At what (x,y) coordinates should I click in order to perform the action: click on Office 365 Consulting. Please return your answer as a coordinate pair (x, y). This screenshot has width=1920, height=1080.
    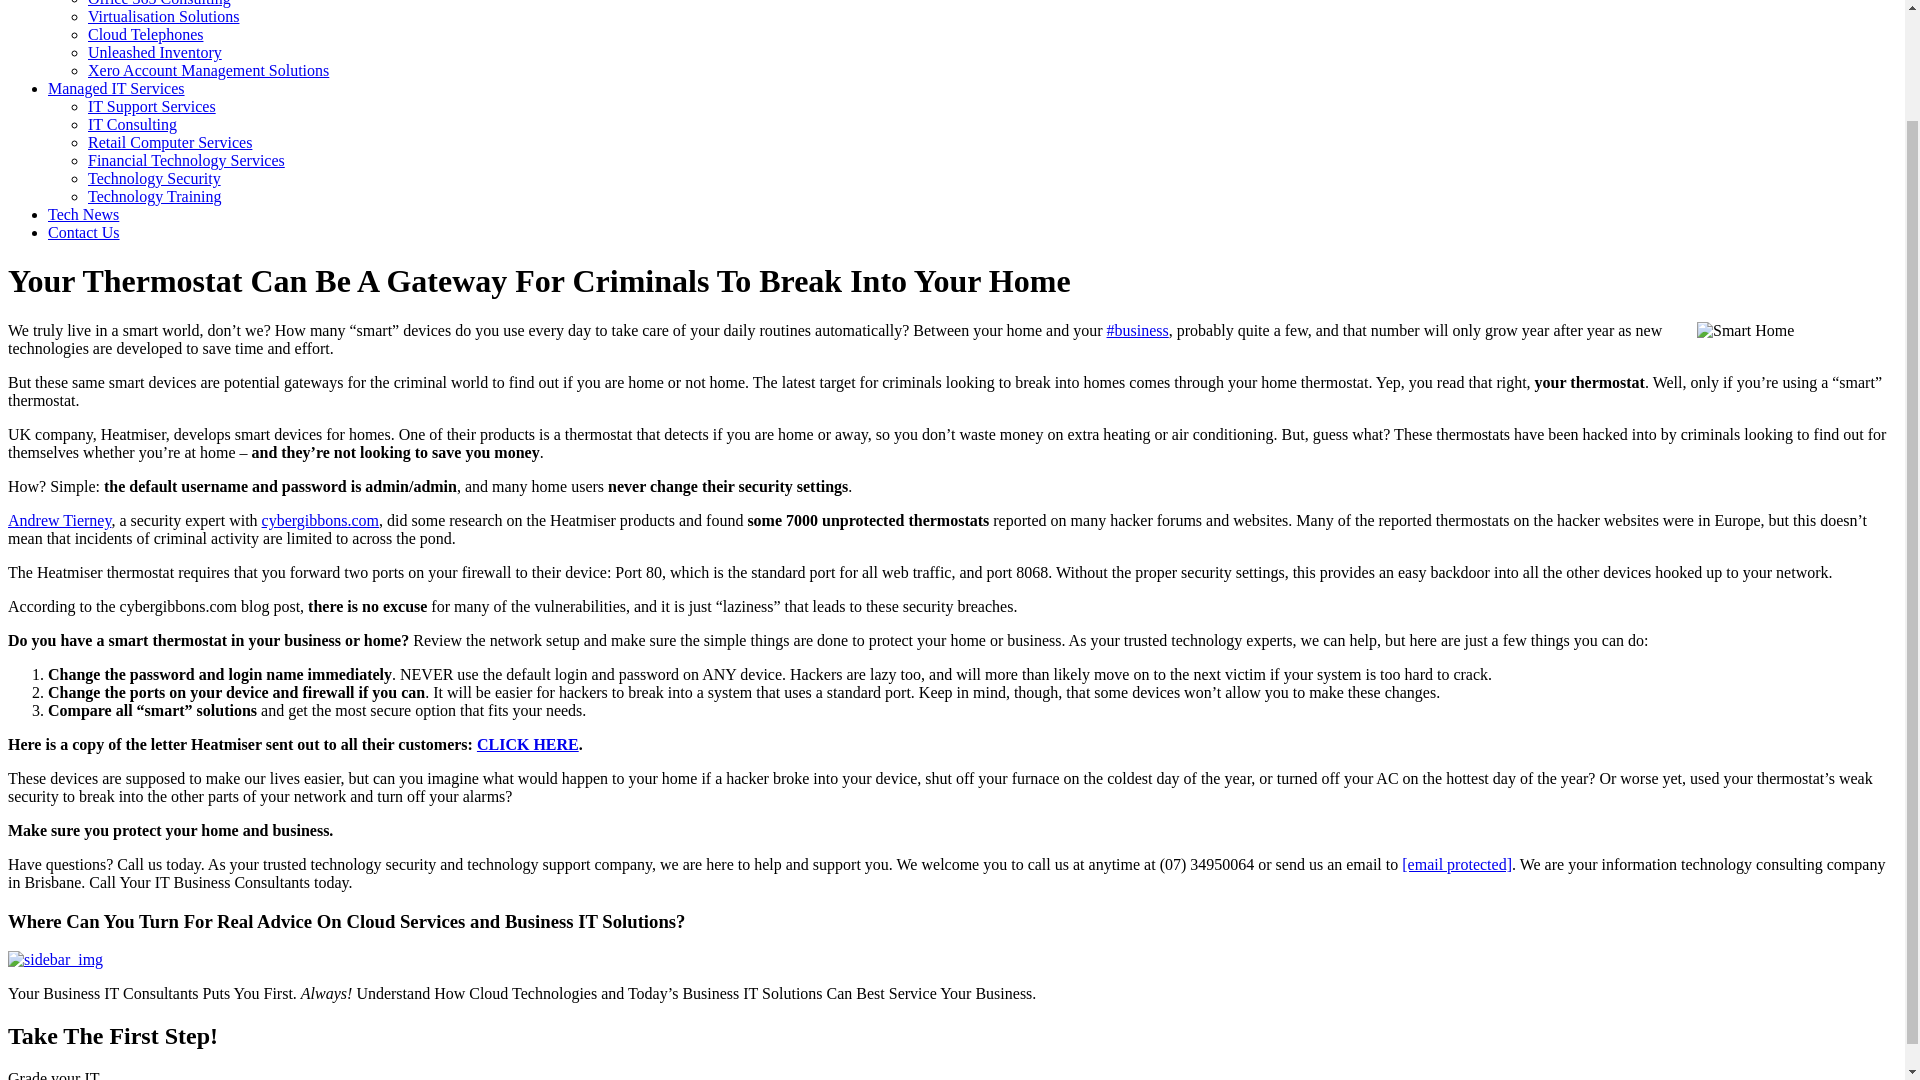
    Looking at the image, I should click on (159, 3).